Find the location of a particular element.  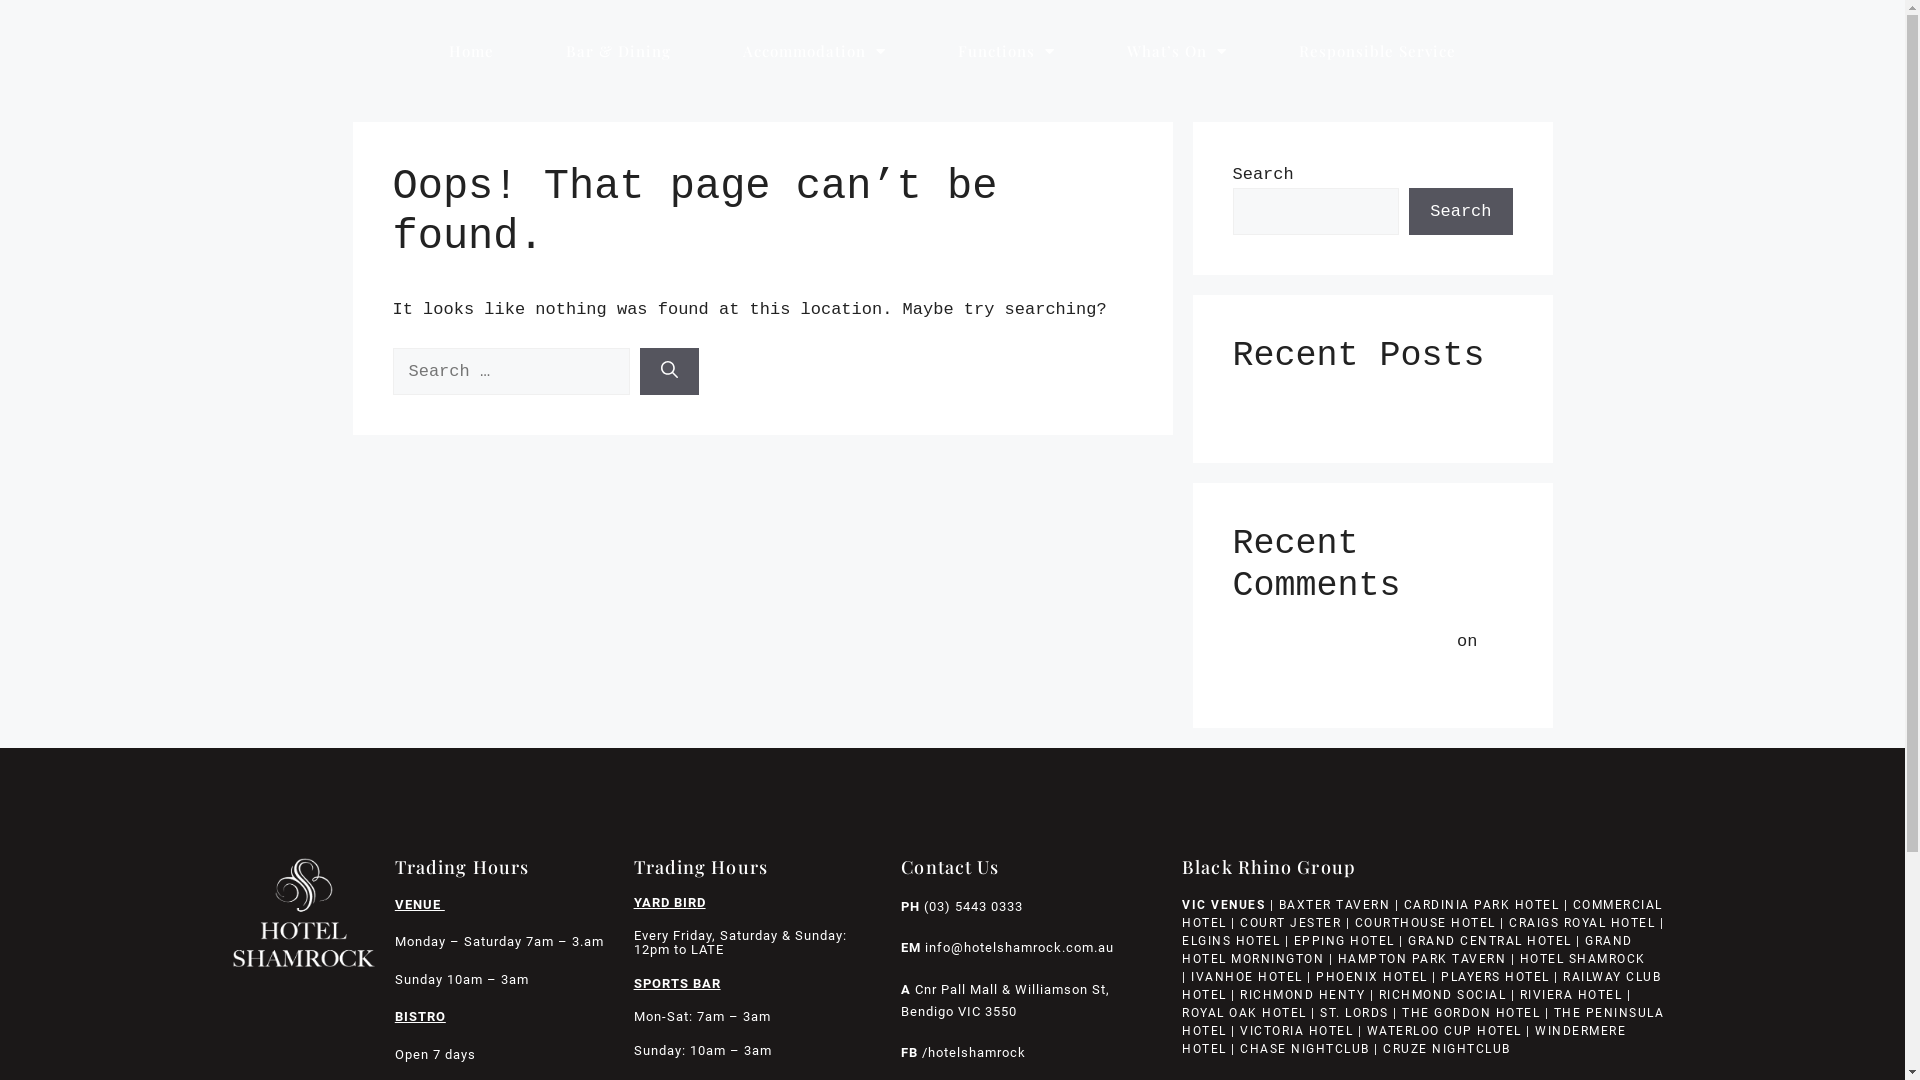

THE PENINSULA HOTEL is located at coordinates (1423, 1022).